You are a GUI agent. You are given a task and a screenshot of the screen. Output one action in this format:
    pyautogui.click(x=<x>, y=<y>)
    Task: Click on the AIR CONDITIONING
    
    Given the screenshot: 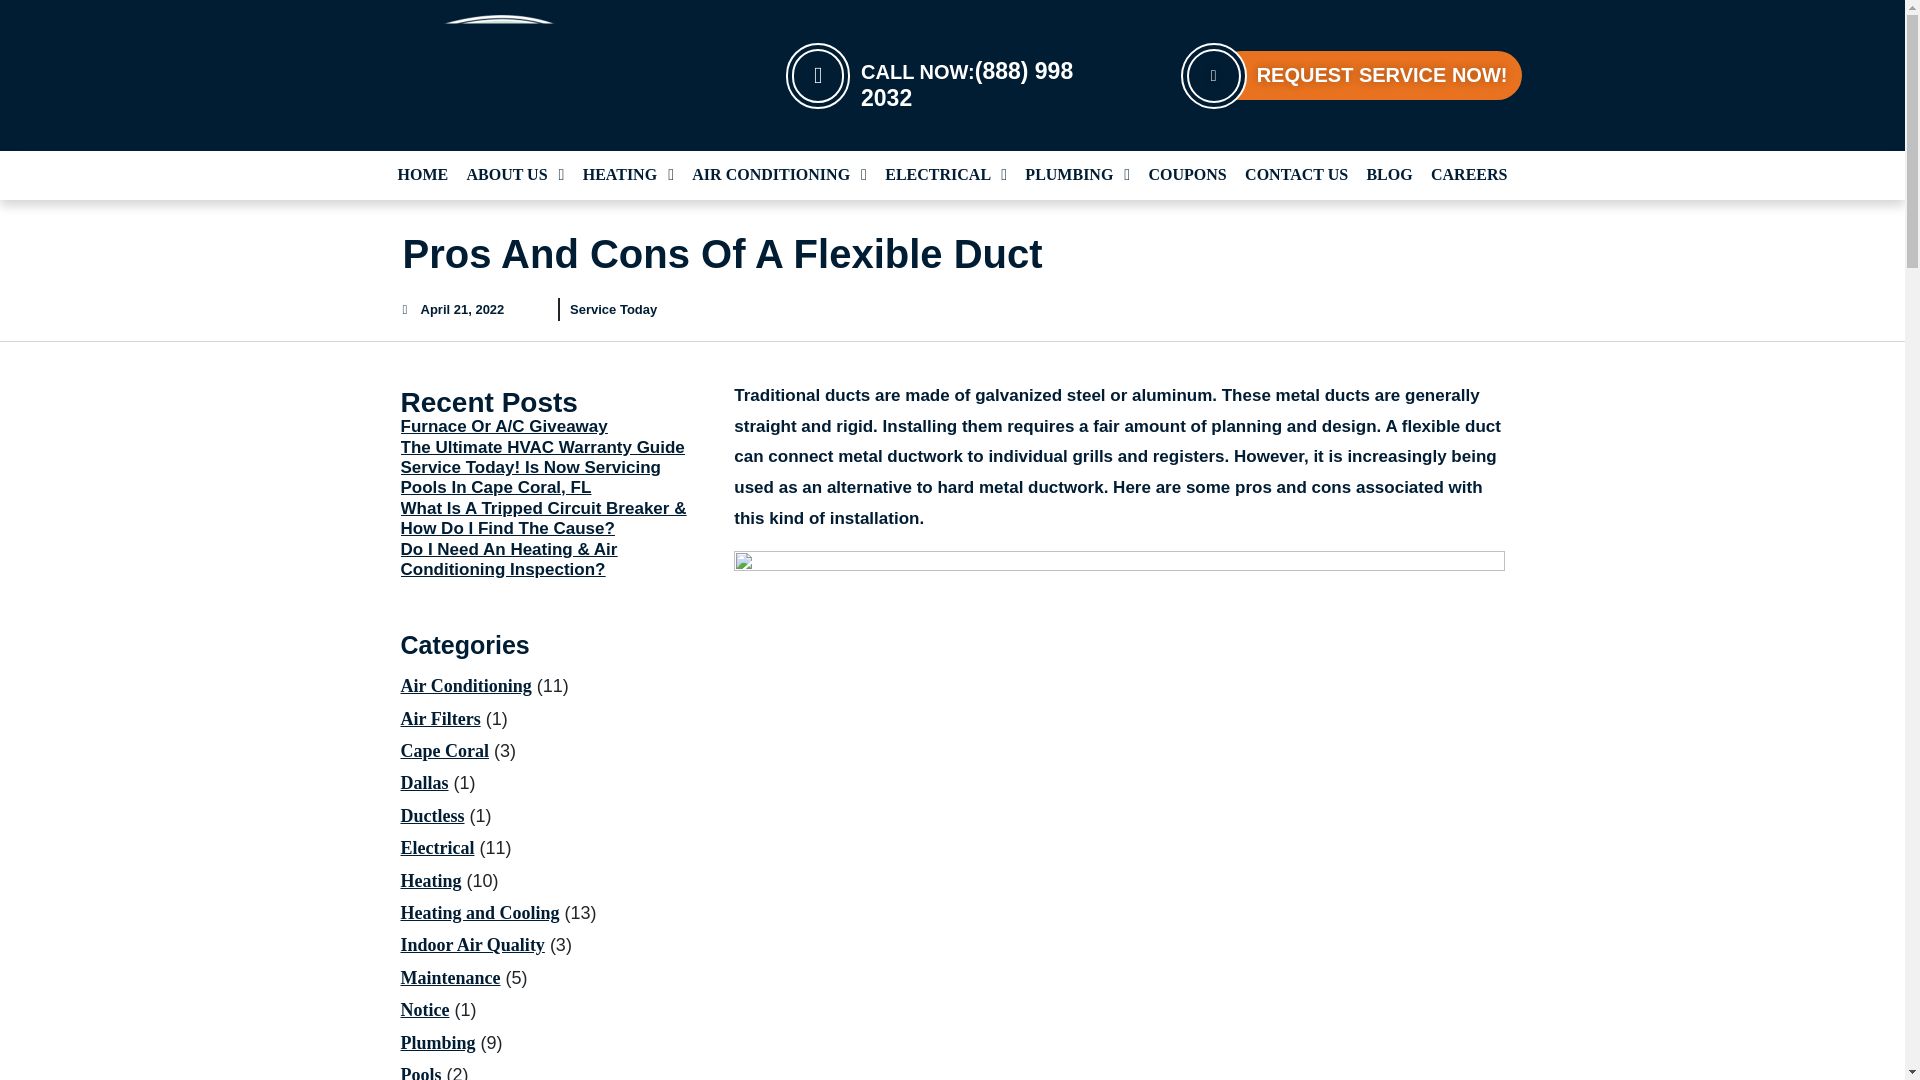 What is the action you would take?
    pyautogui.click(x=779, y=175)
    